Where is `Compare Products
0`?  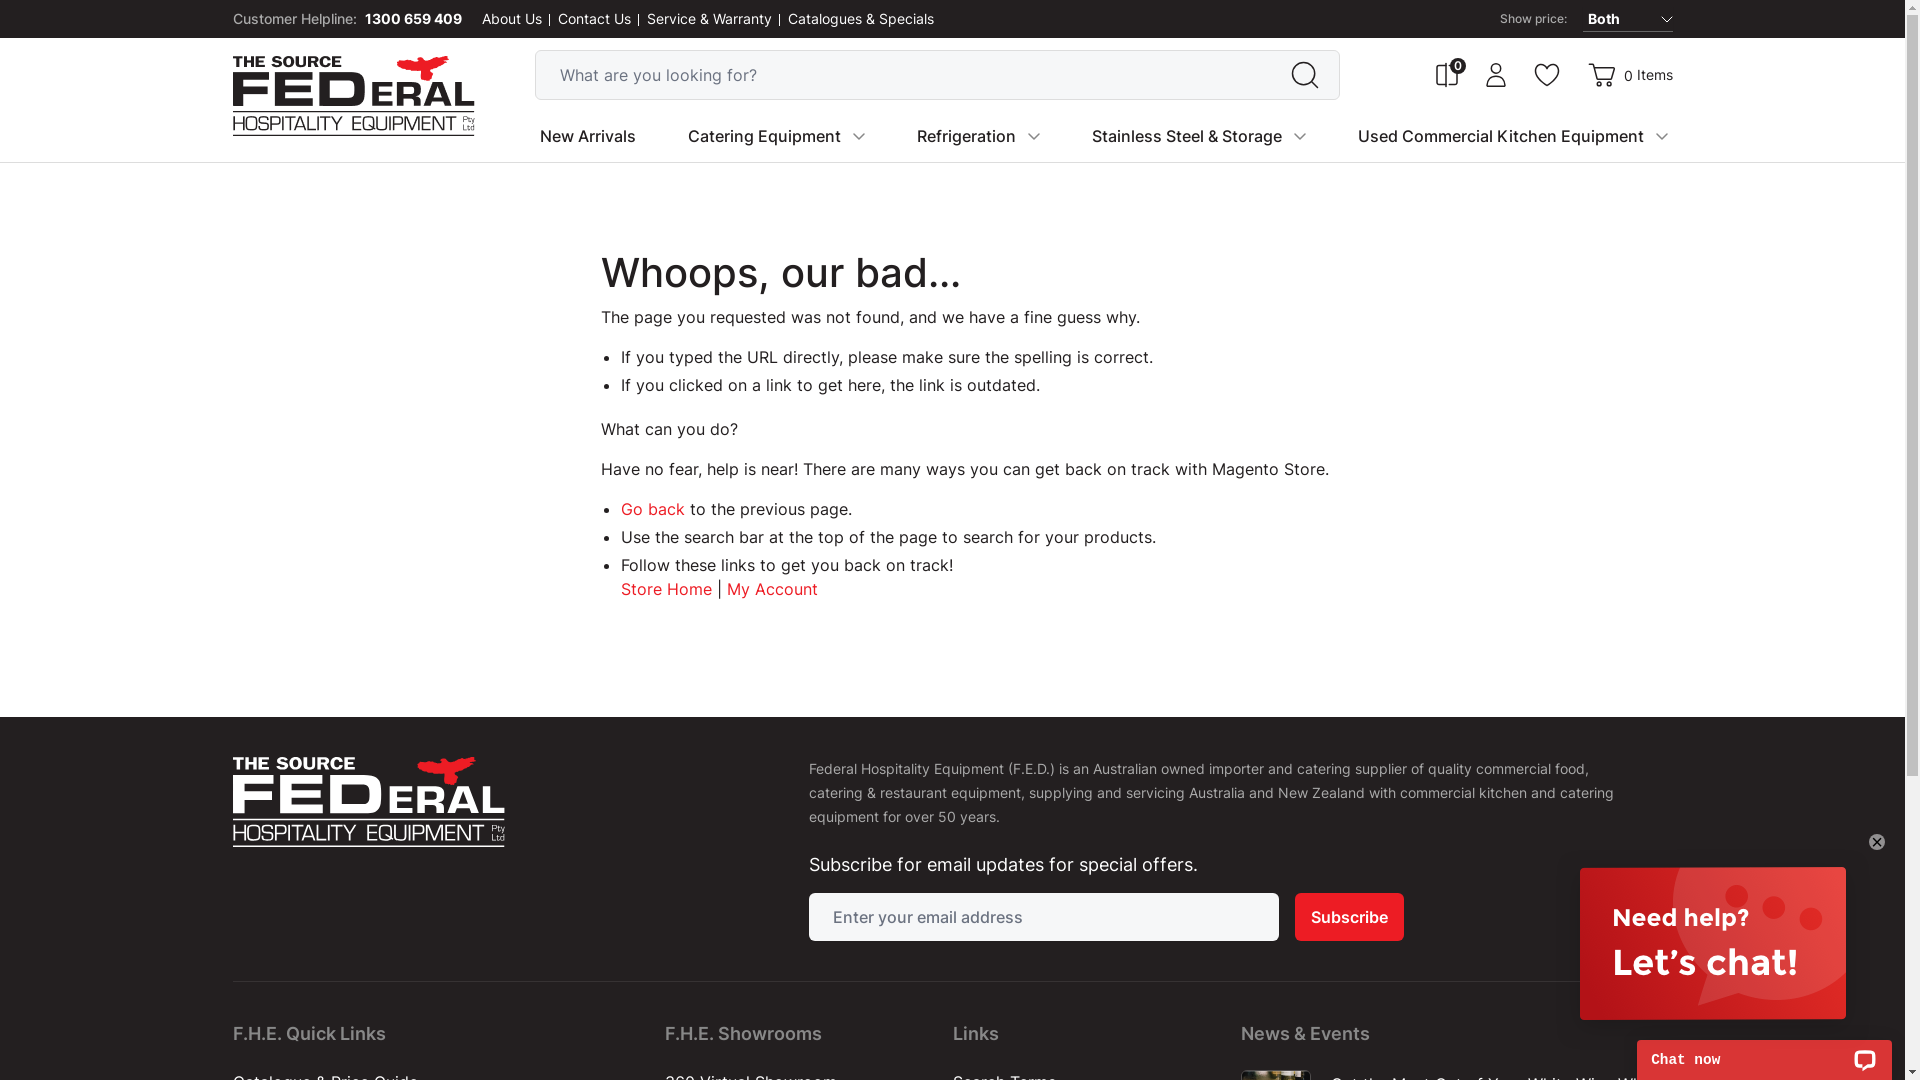 Compare Products
0 is located at coordinates (1447, 75).